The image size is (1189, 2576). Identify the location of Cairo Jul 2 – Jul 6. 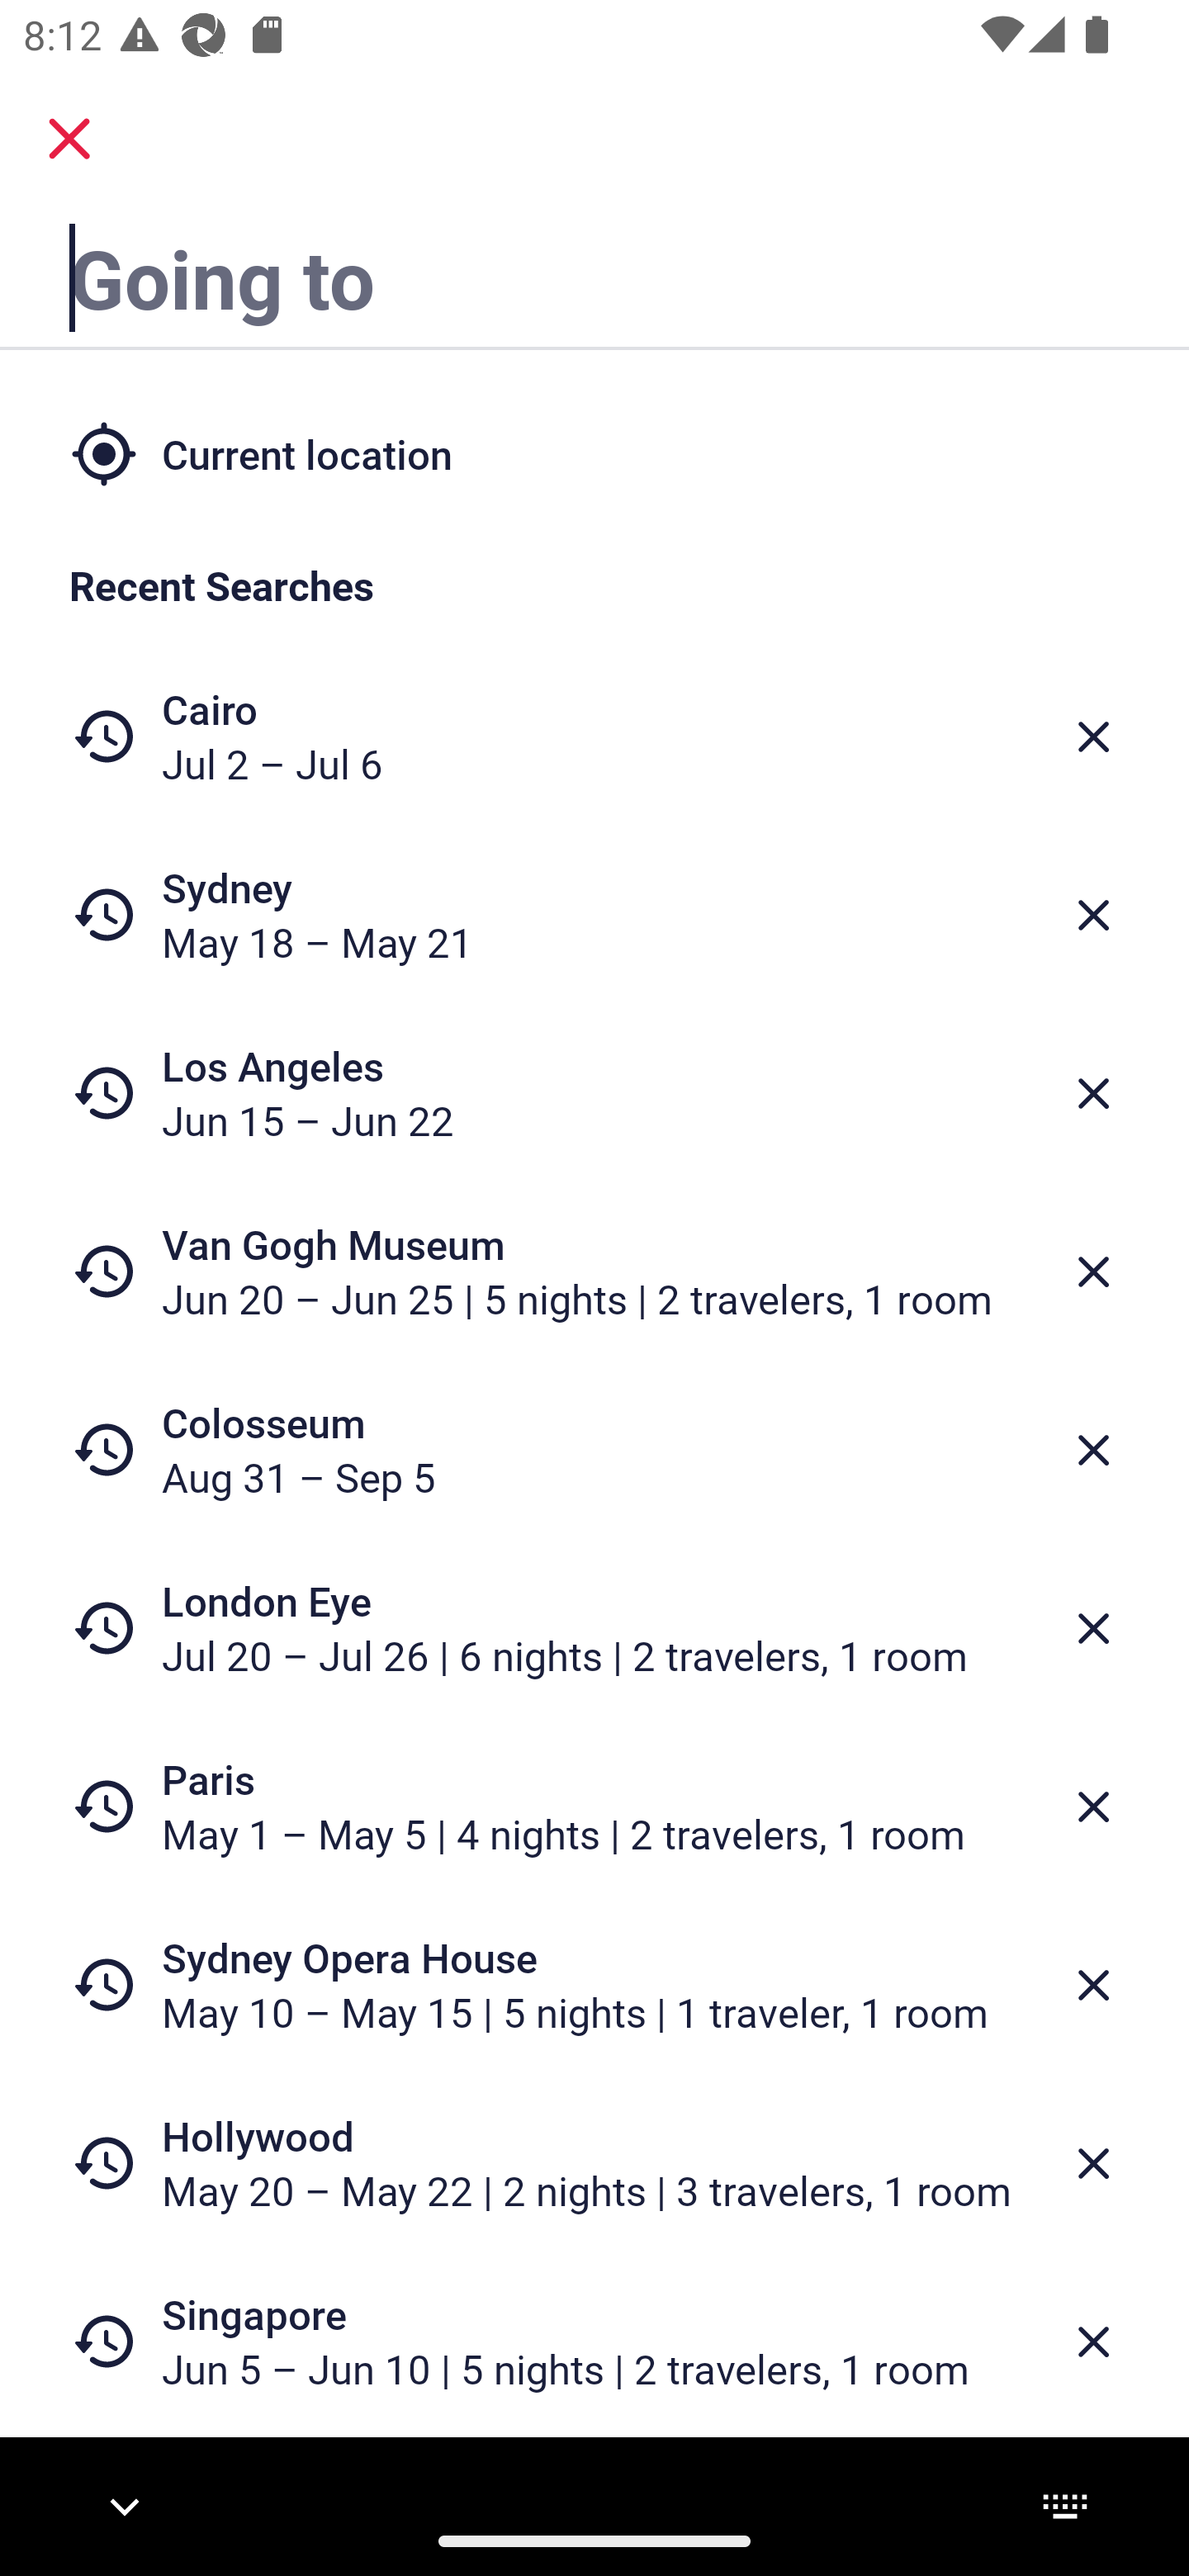
(594, 736).